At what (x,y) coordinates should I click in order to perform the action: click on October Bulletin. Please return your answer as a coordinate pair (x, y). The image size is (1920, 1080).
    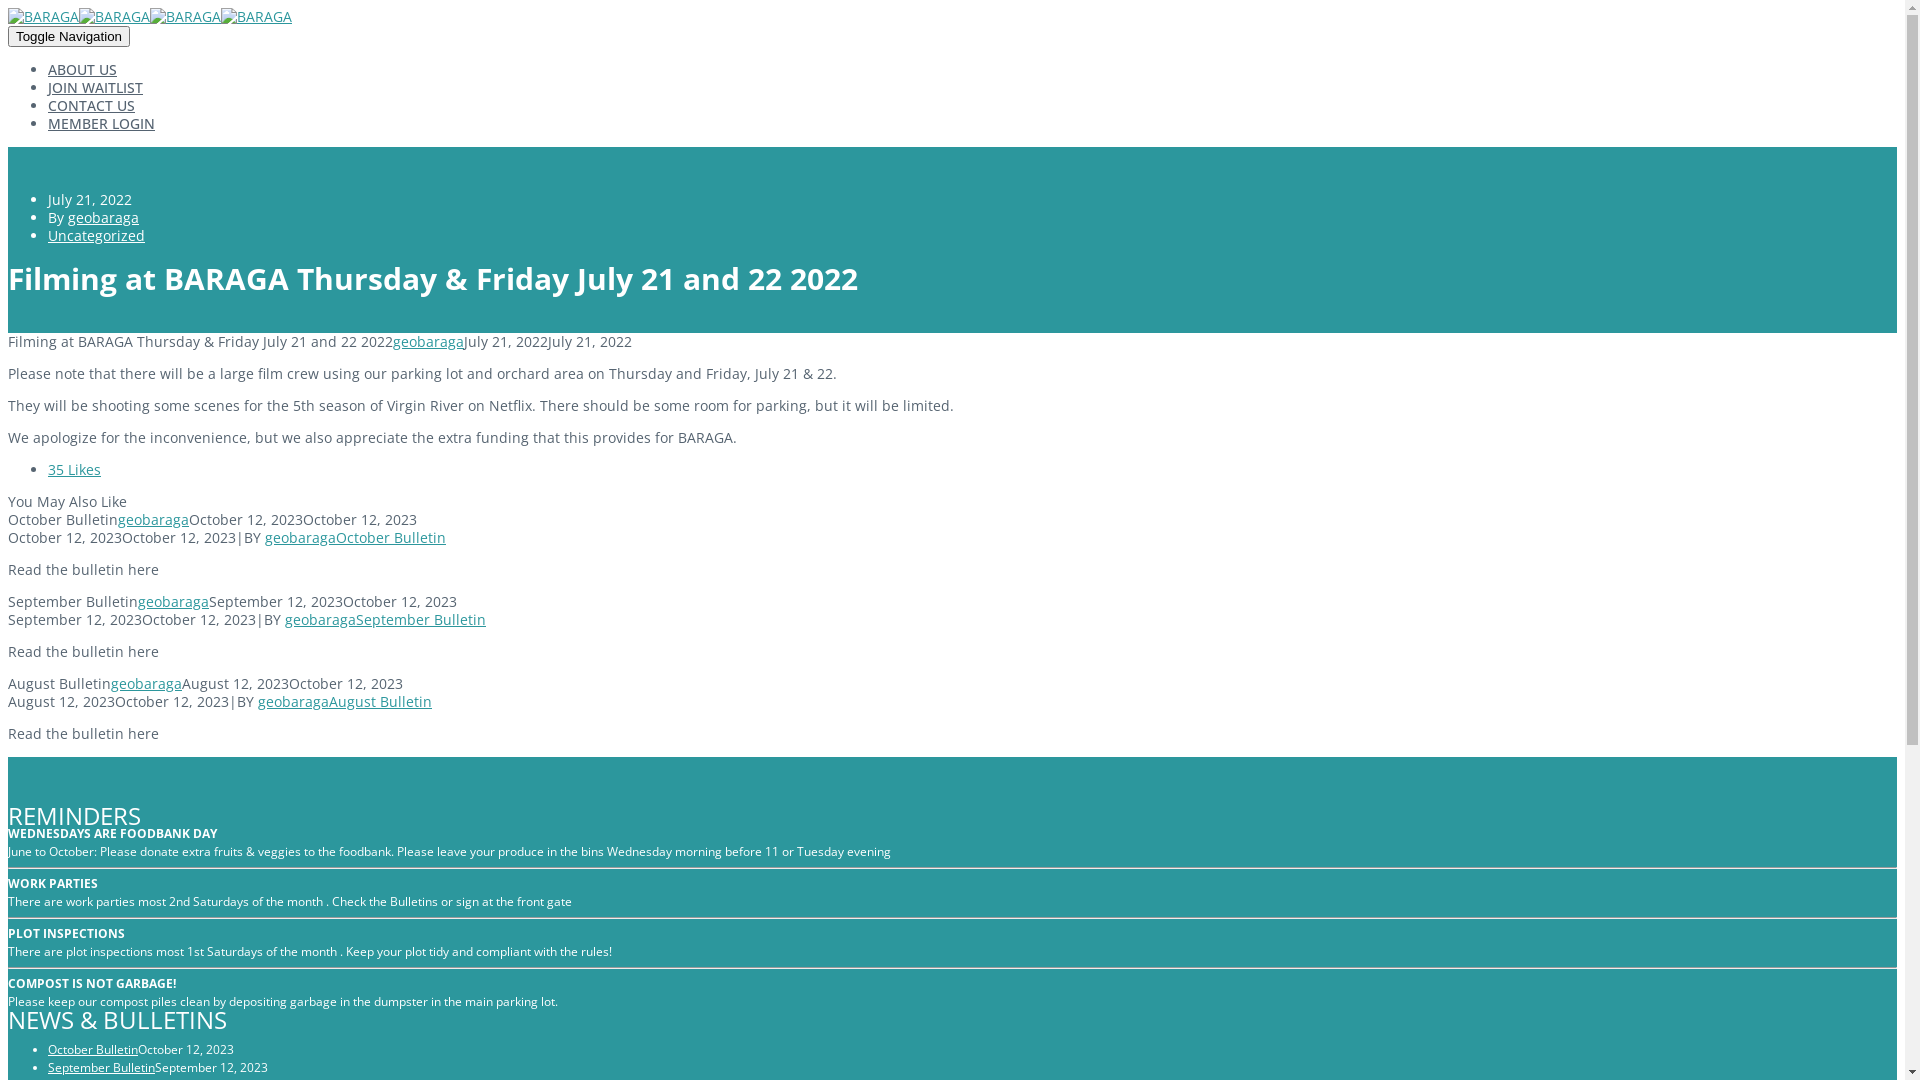
    Looking at the image, I should click on (391, 538).